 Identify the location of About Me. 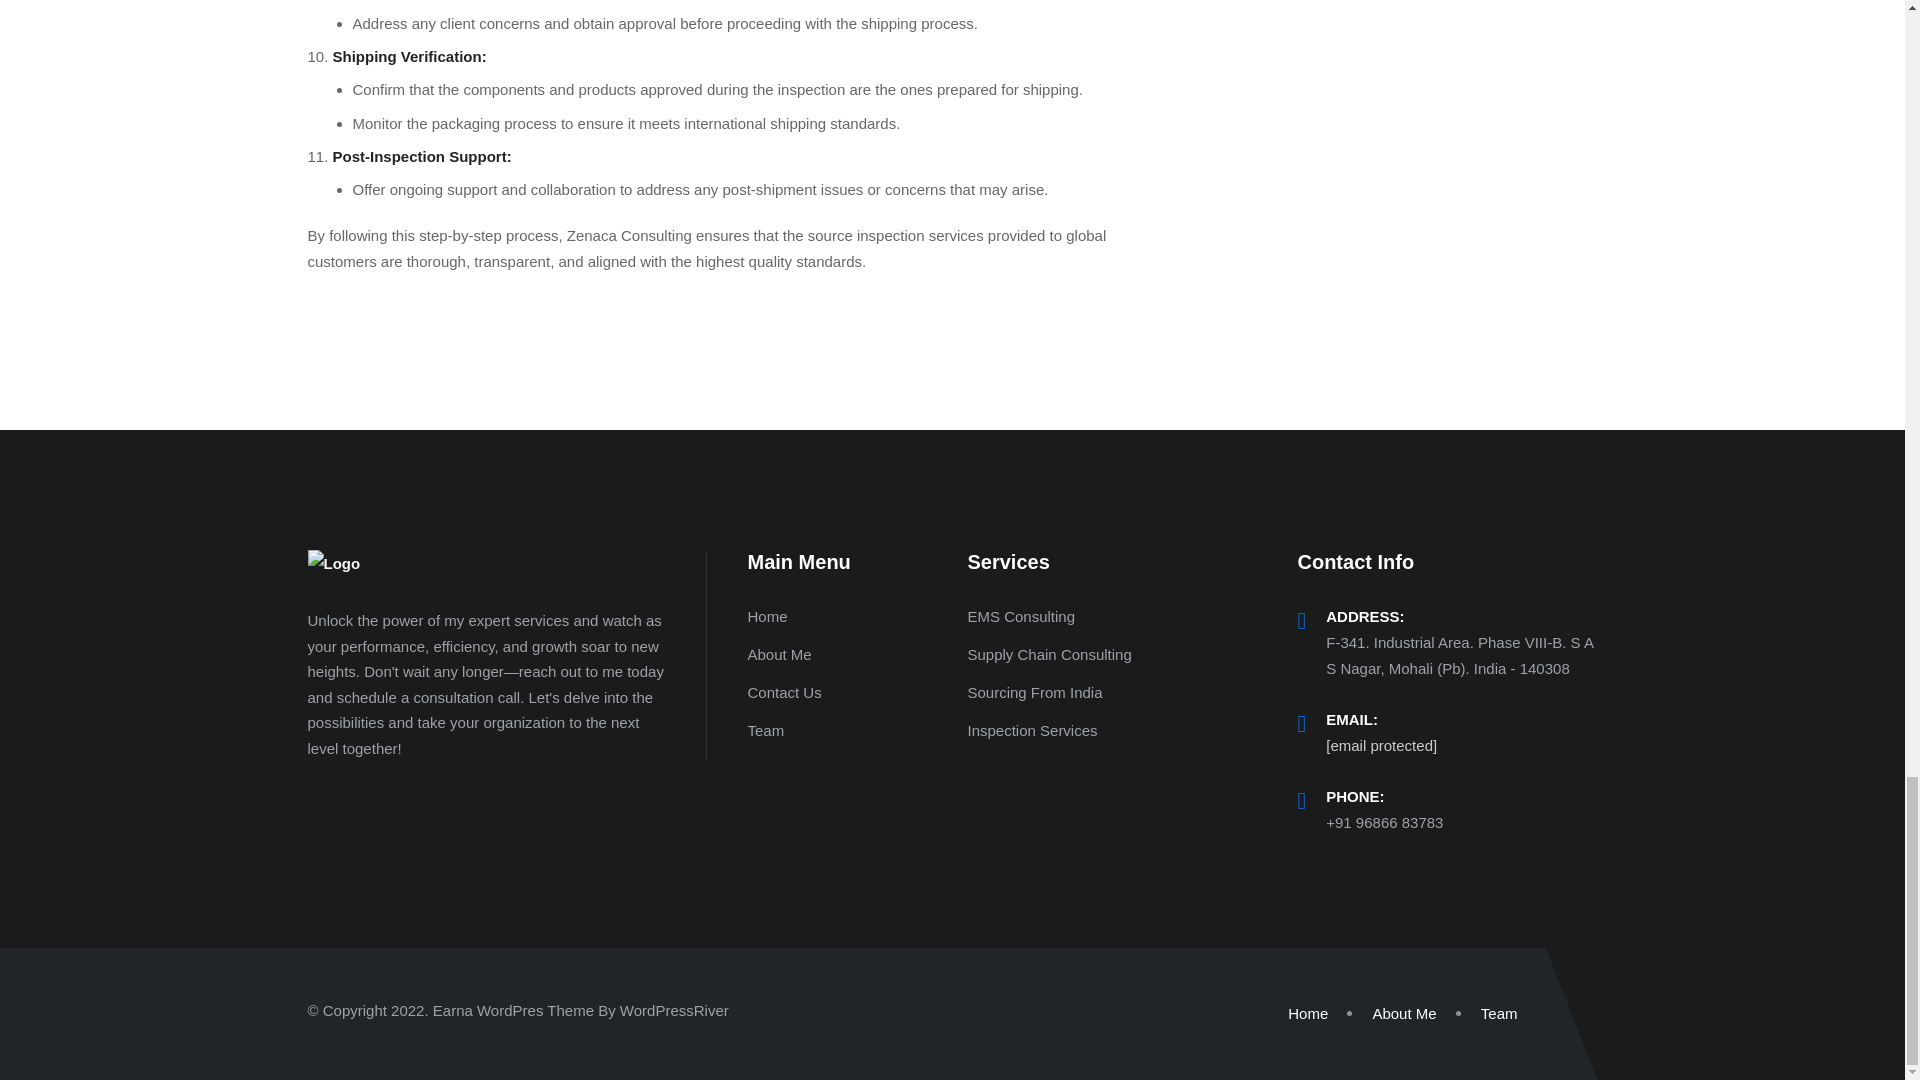
(1404, 1013).